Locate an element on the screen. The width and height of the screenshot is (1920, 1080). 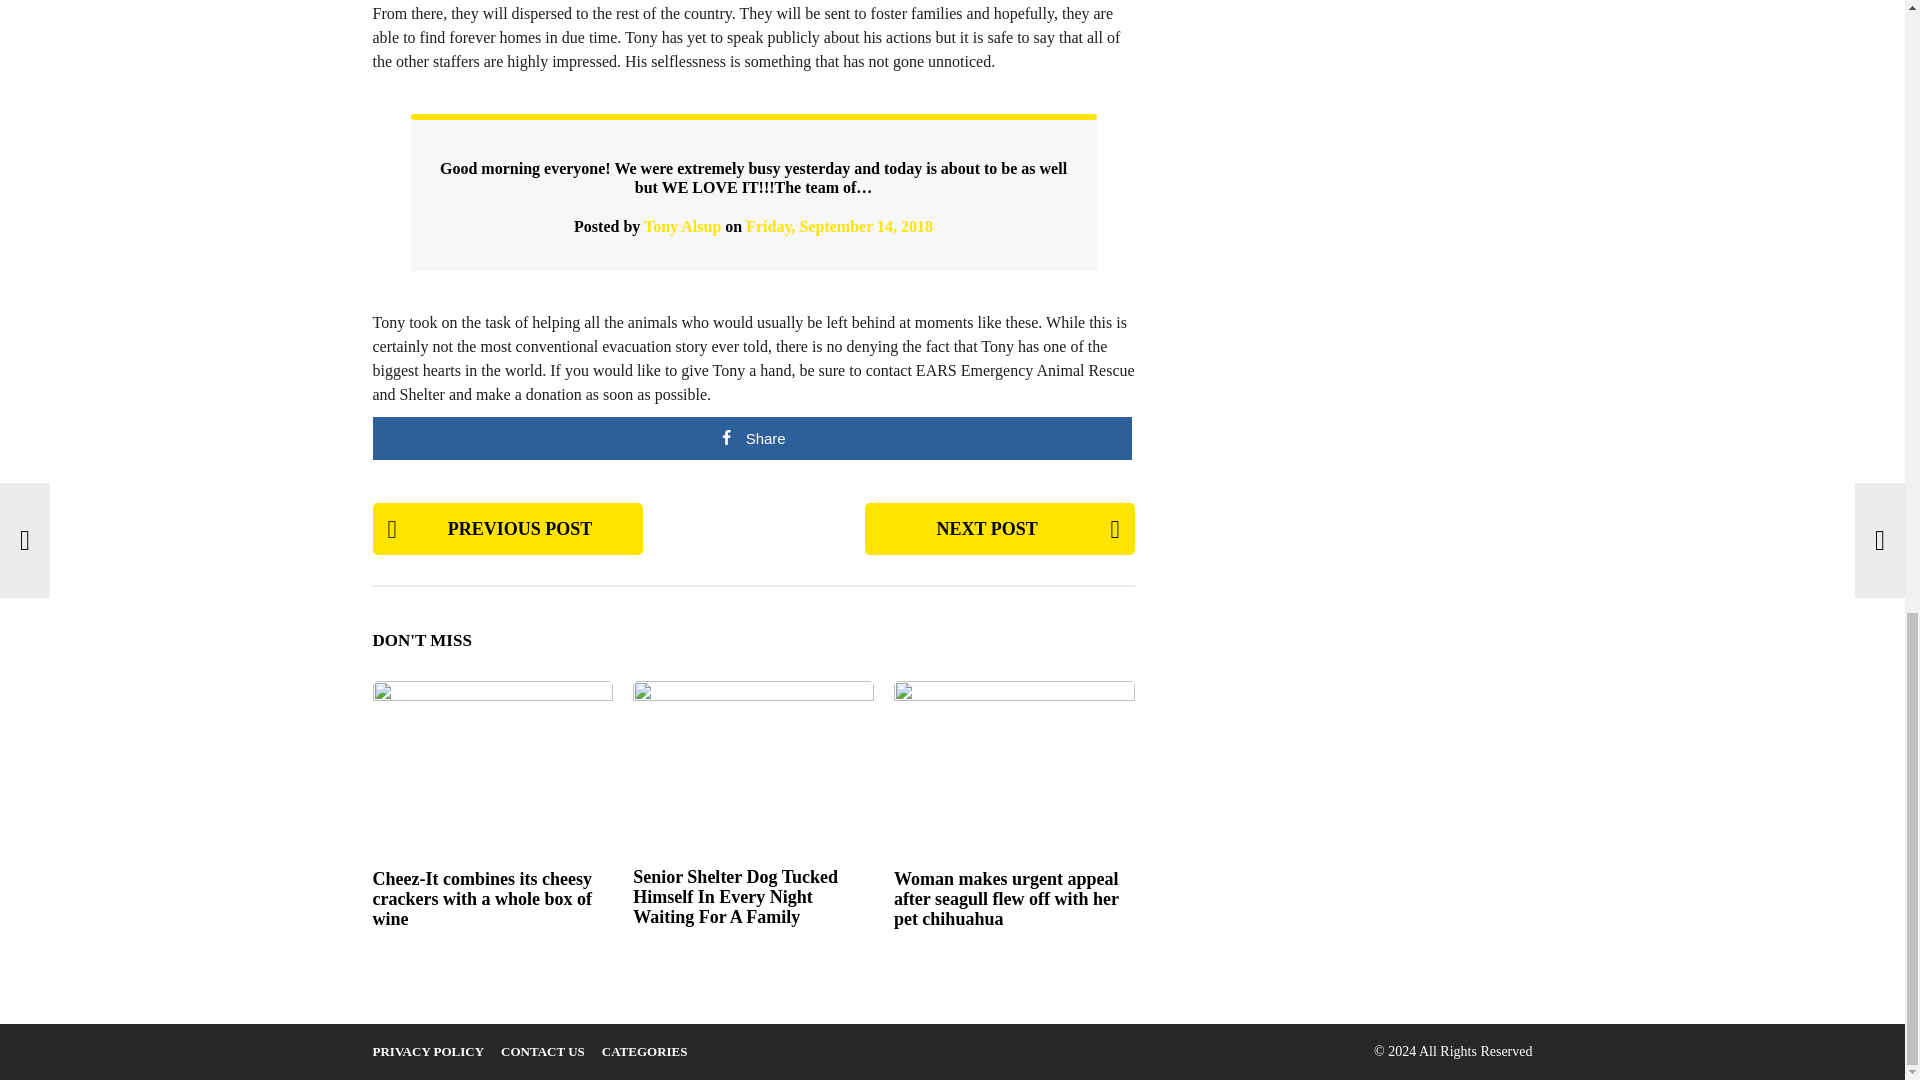
Tony Alsup is located at coordinates (682, 226).